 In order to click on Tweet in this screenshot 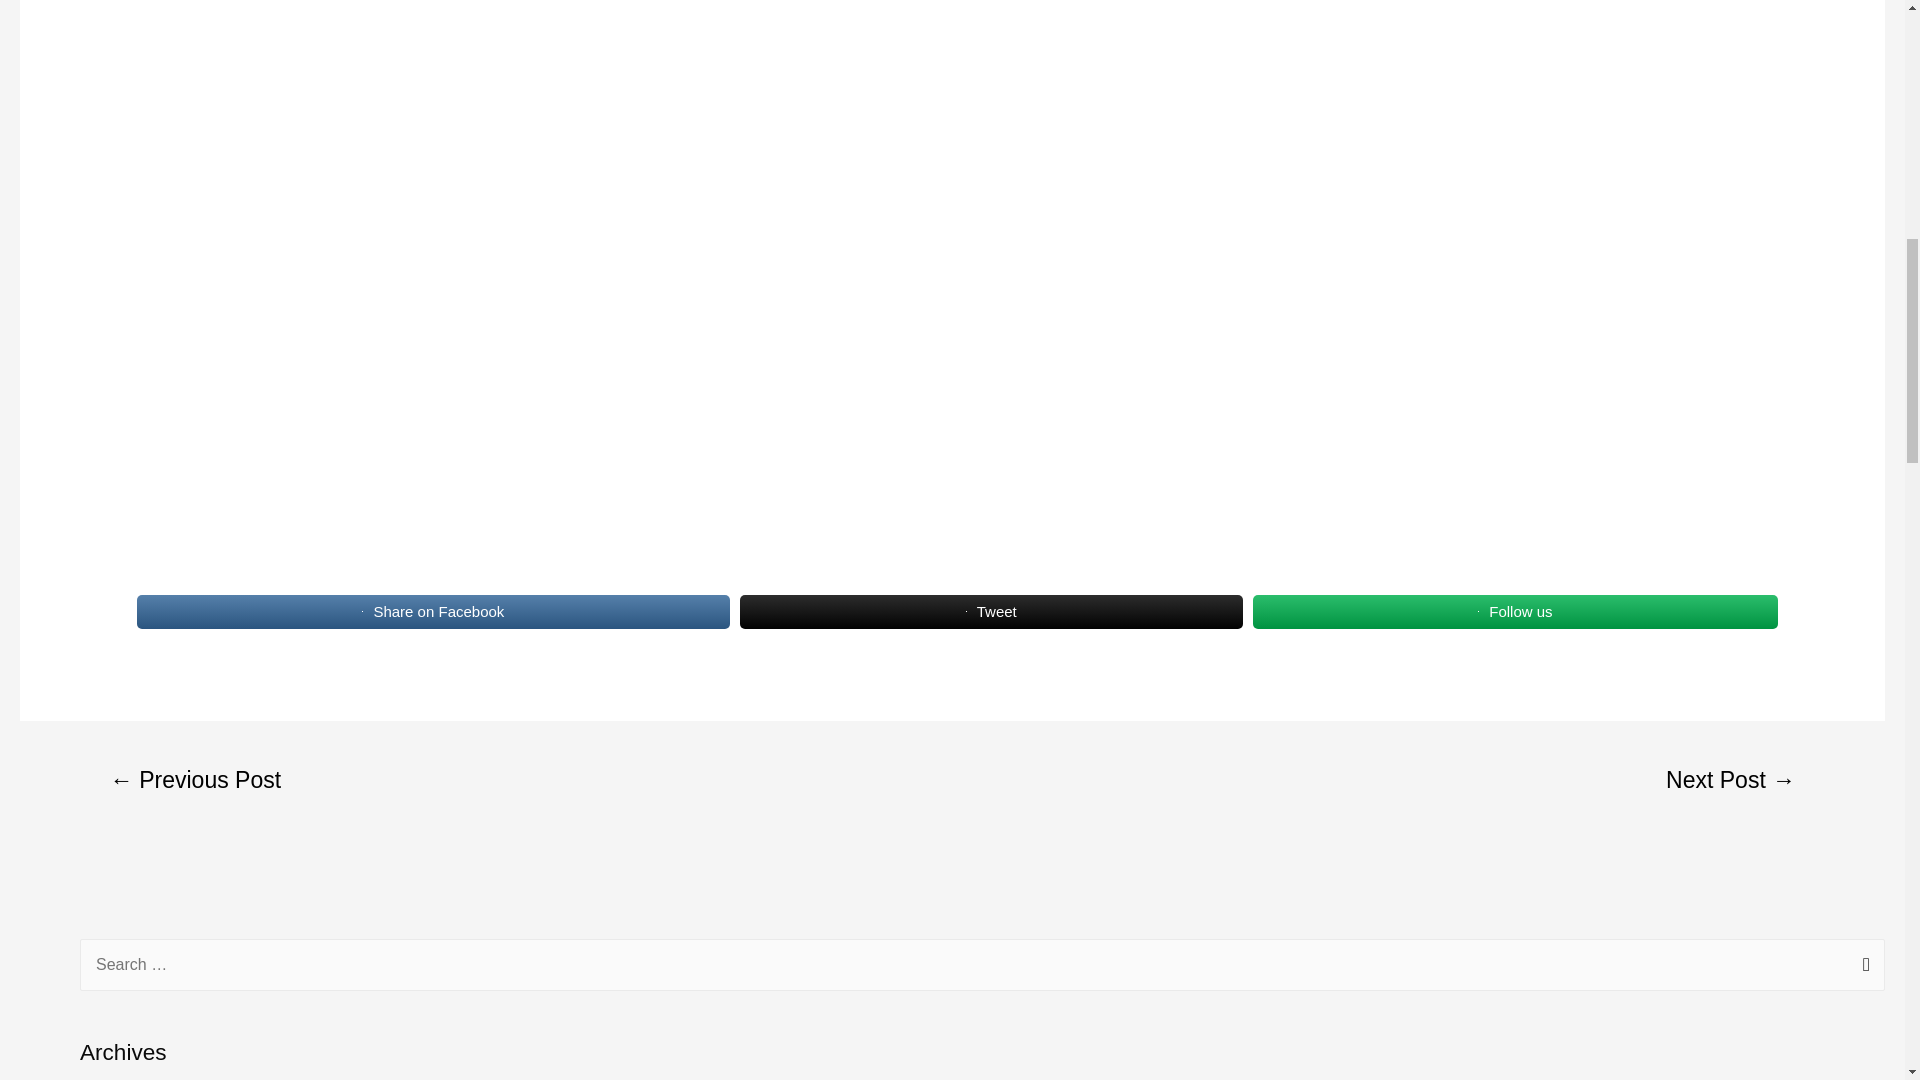, I will do `click(990, 611)`.